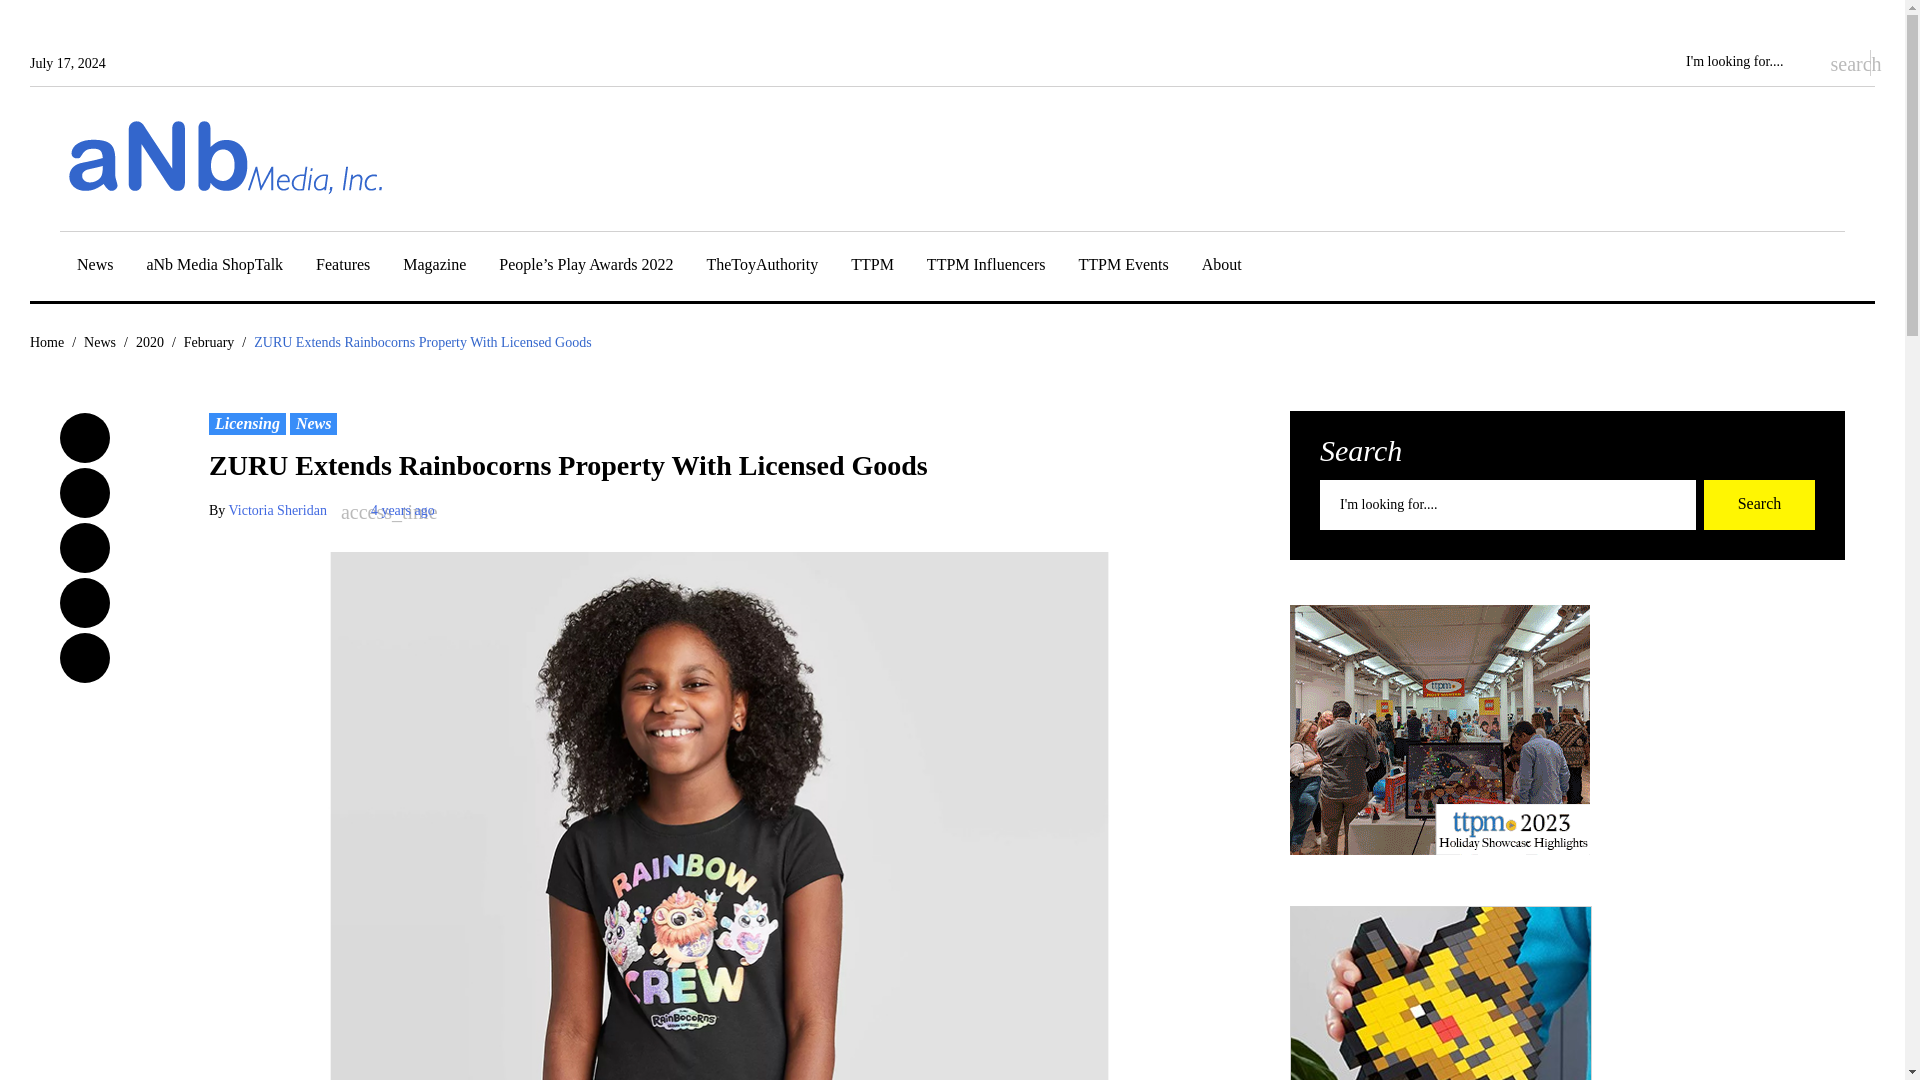  What do you see at coordinates (94, 268) in the screenshot?
I see `News` at bounding box center [94, 268].